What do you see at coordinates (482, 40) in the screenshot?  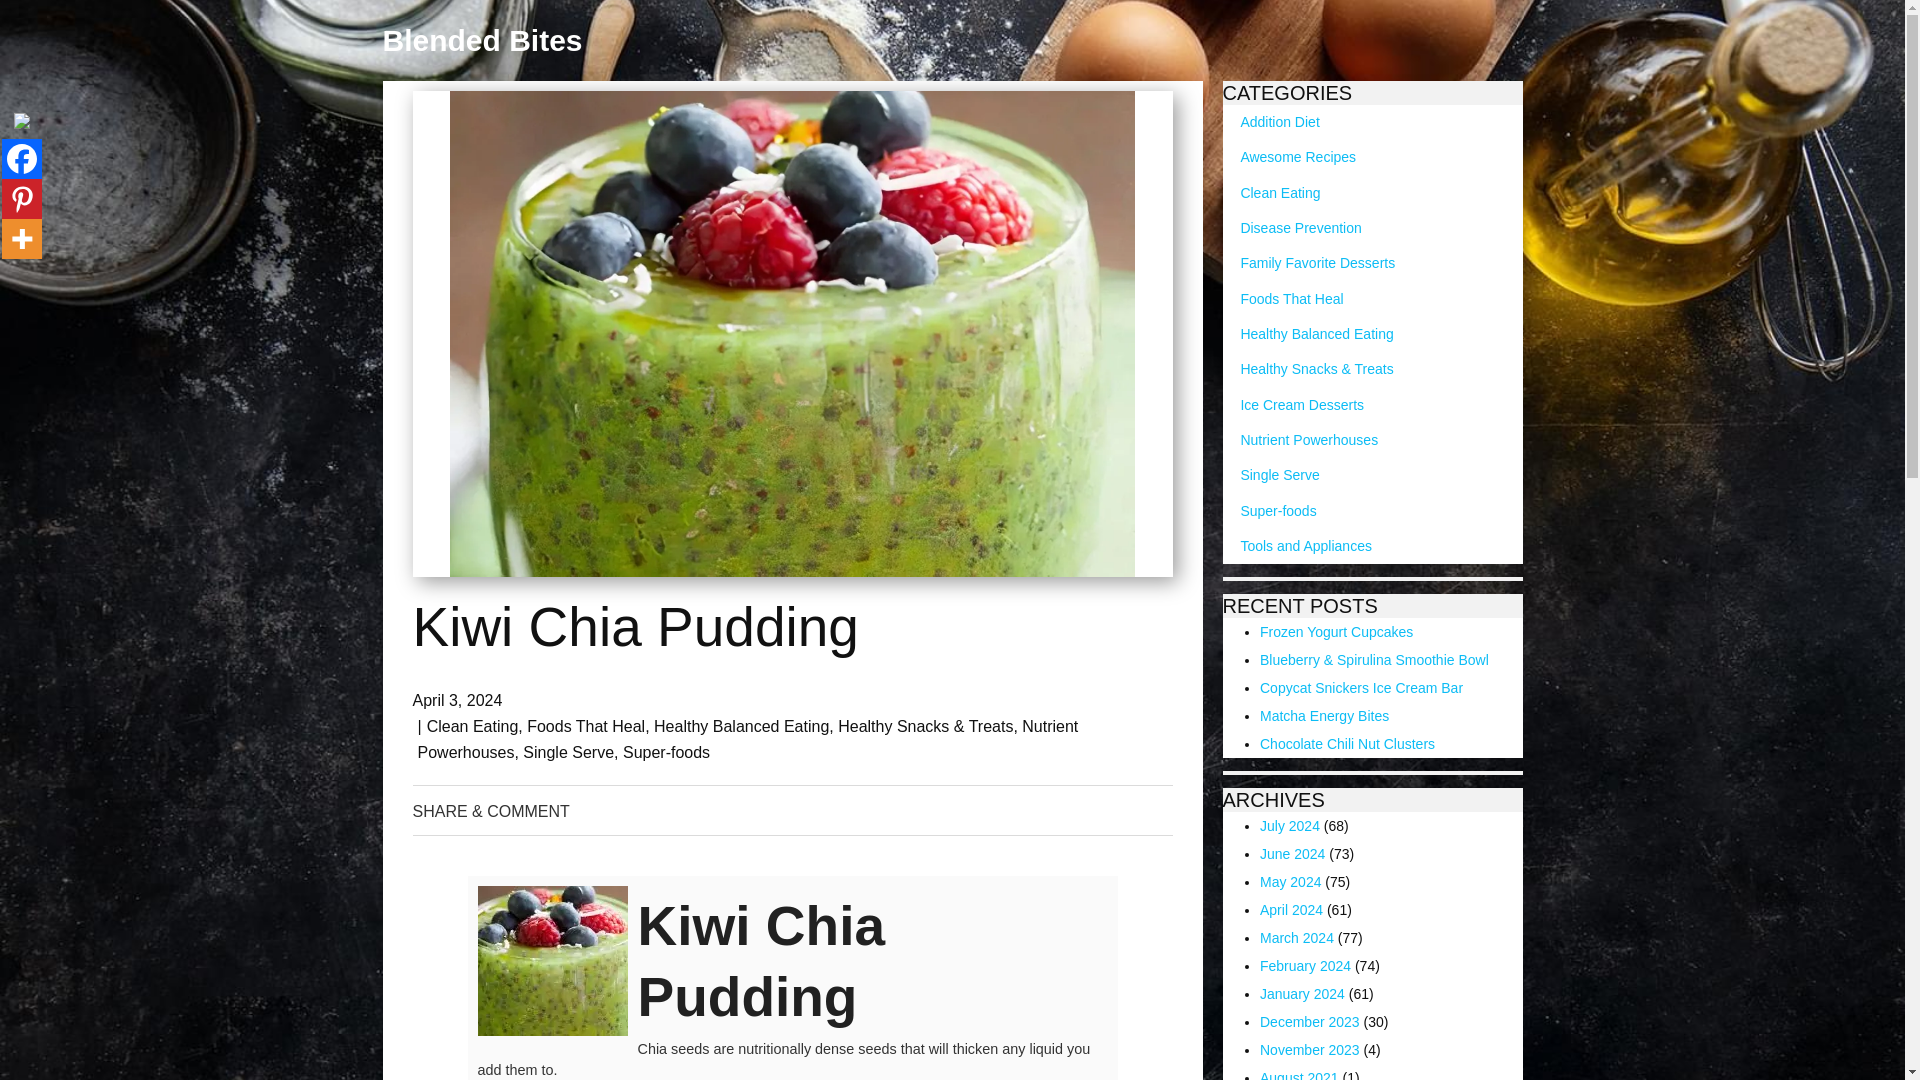 I see `Blended Bites` at bounding box center [482, 40].